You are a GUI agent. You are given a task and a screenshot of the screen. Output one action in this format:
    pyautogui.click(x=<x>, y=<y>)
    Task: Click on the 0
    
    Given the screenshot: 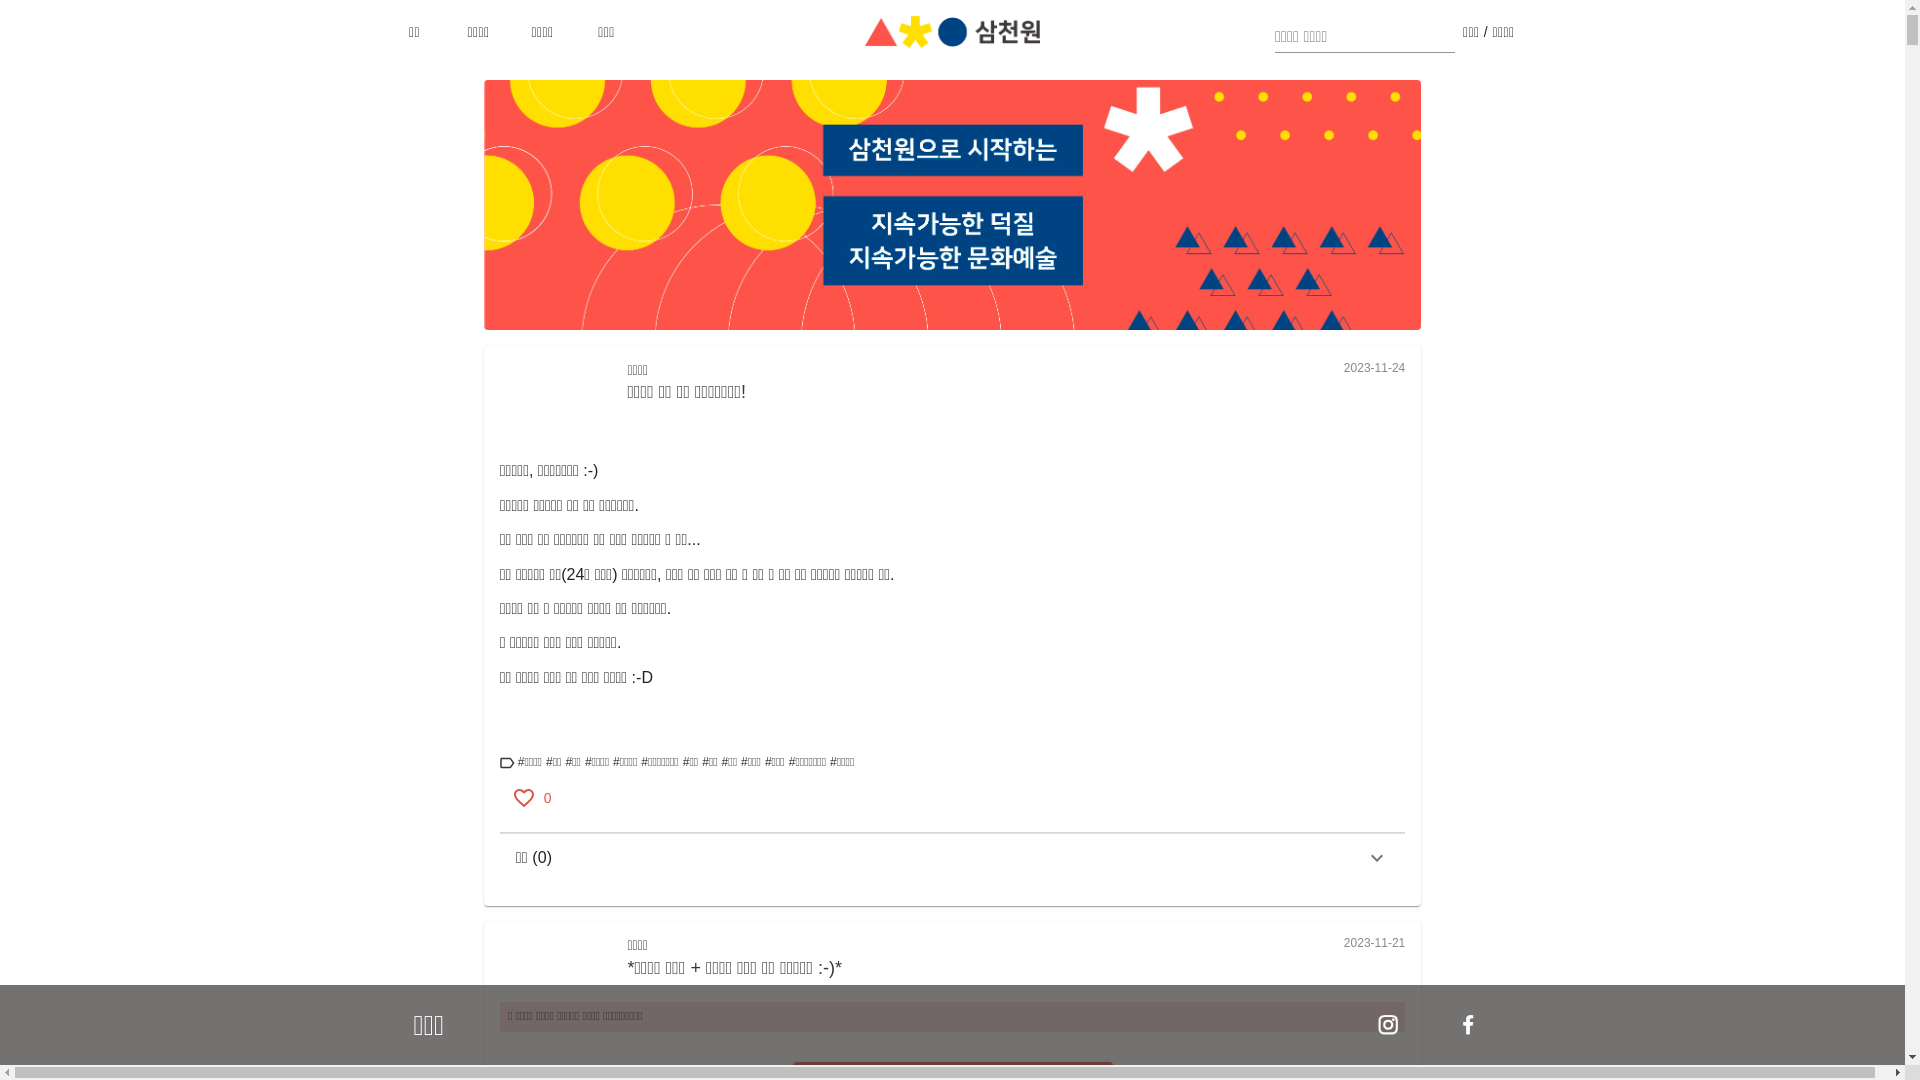 What is the action you would take?
    pyautogui.click(x=532, y=798)
    